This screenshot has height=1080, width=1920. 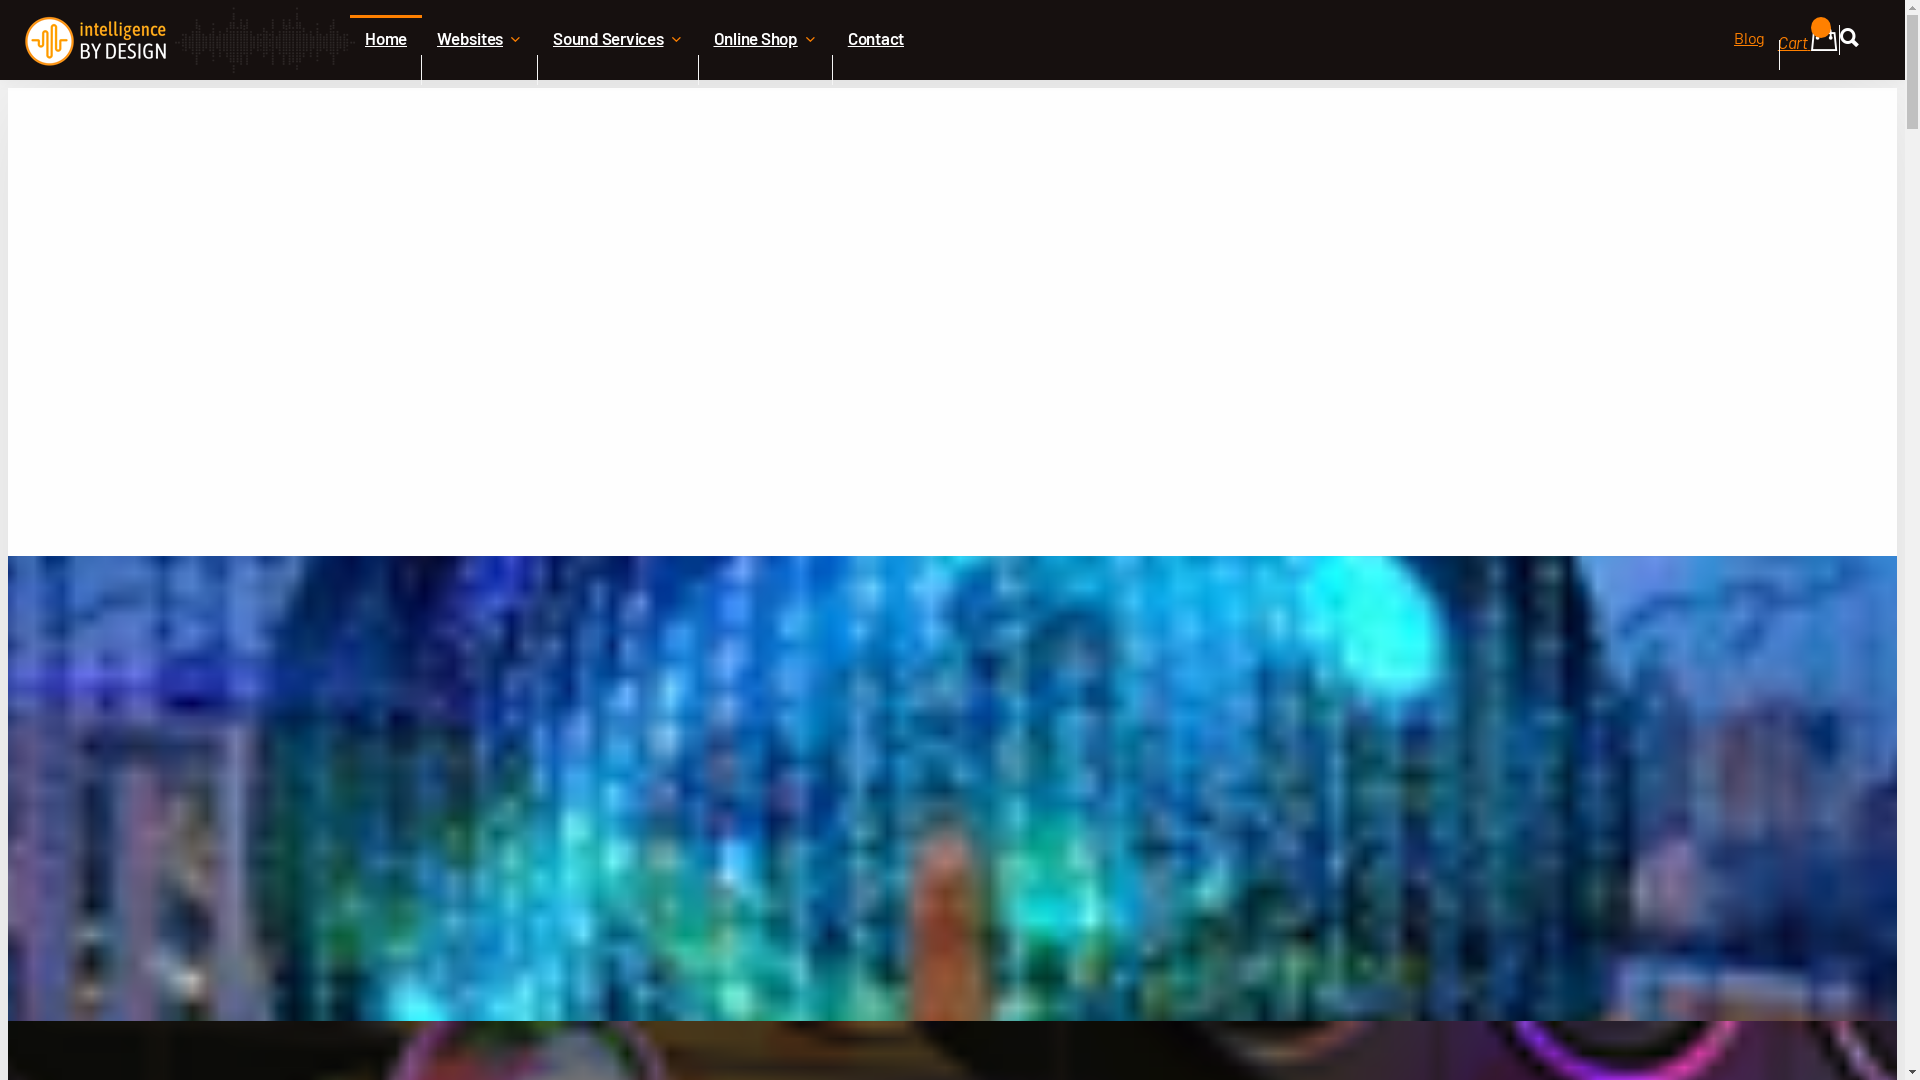 I want to click on Websites, so click(x=480, y=70).